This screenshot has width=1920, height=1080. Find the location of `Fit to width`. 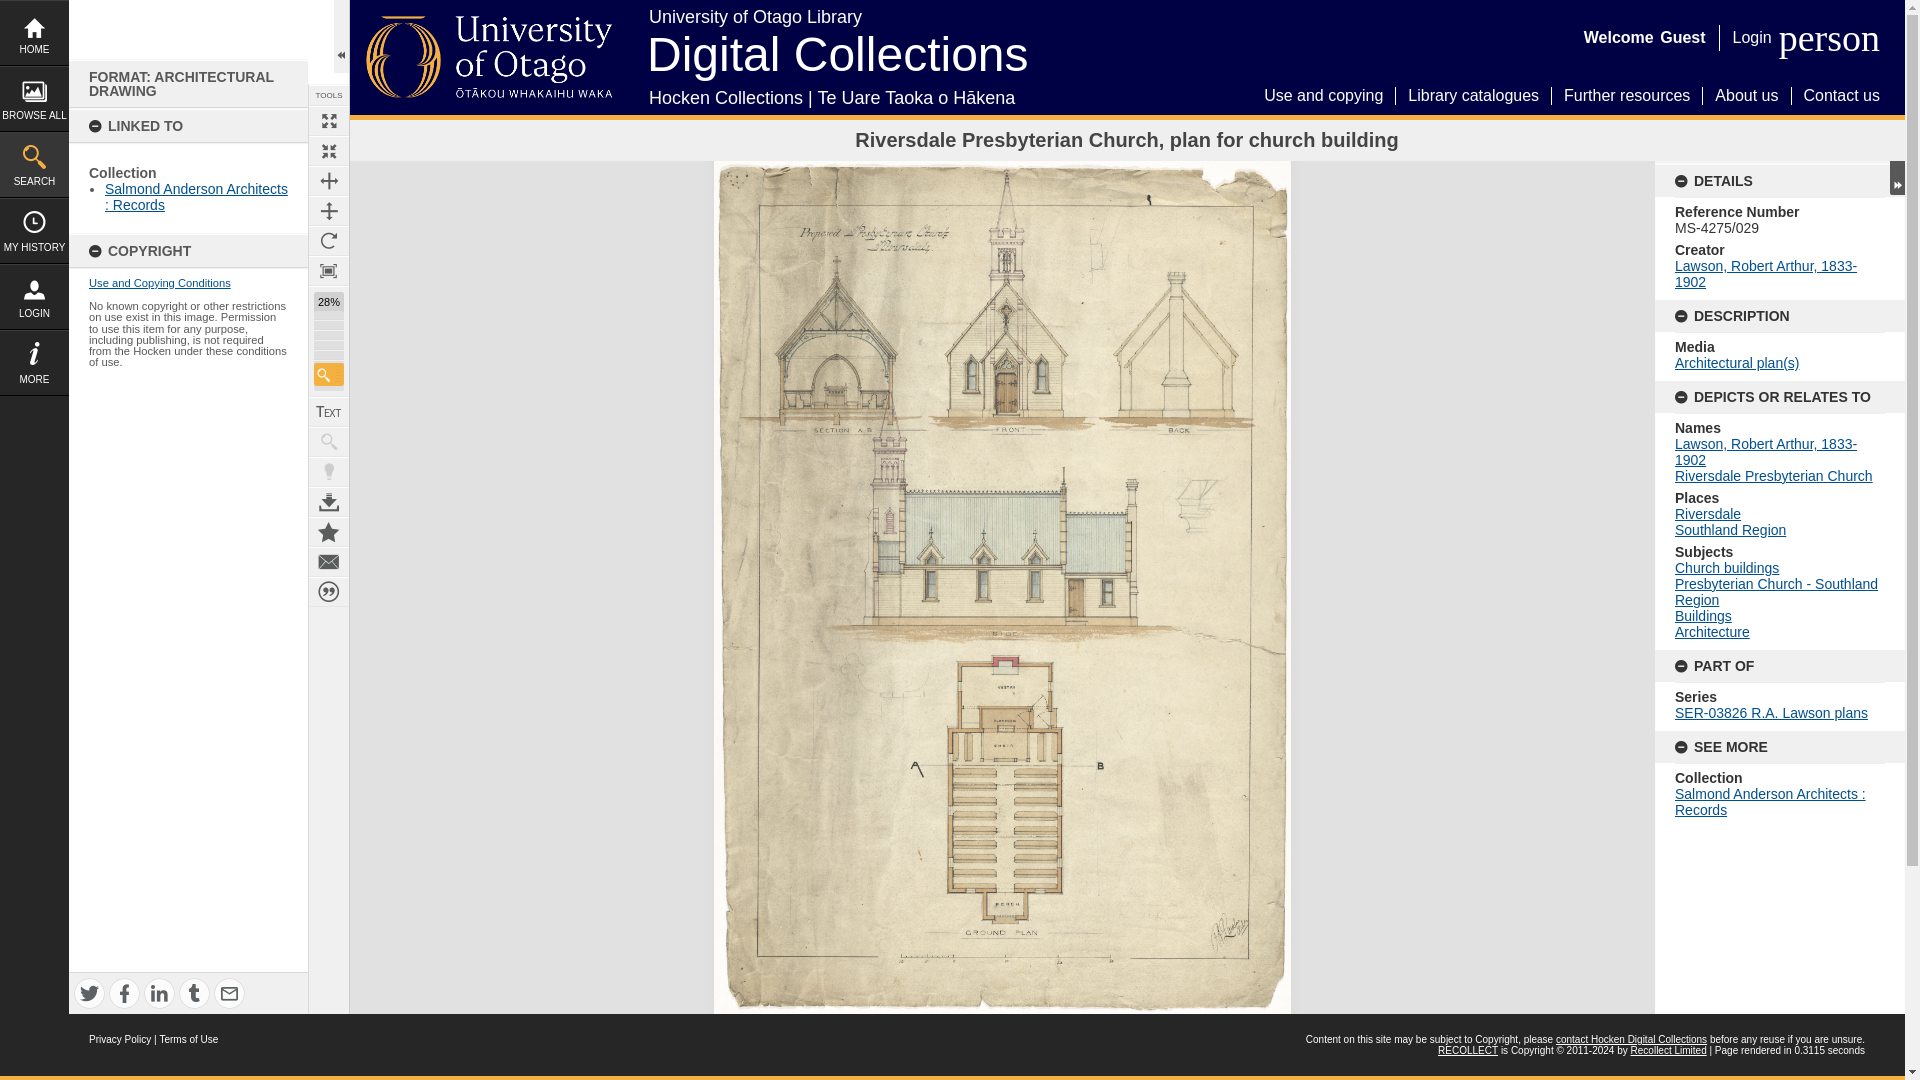

Fit to width is located at coordinates (329, 180).